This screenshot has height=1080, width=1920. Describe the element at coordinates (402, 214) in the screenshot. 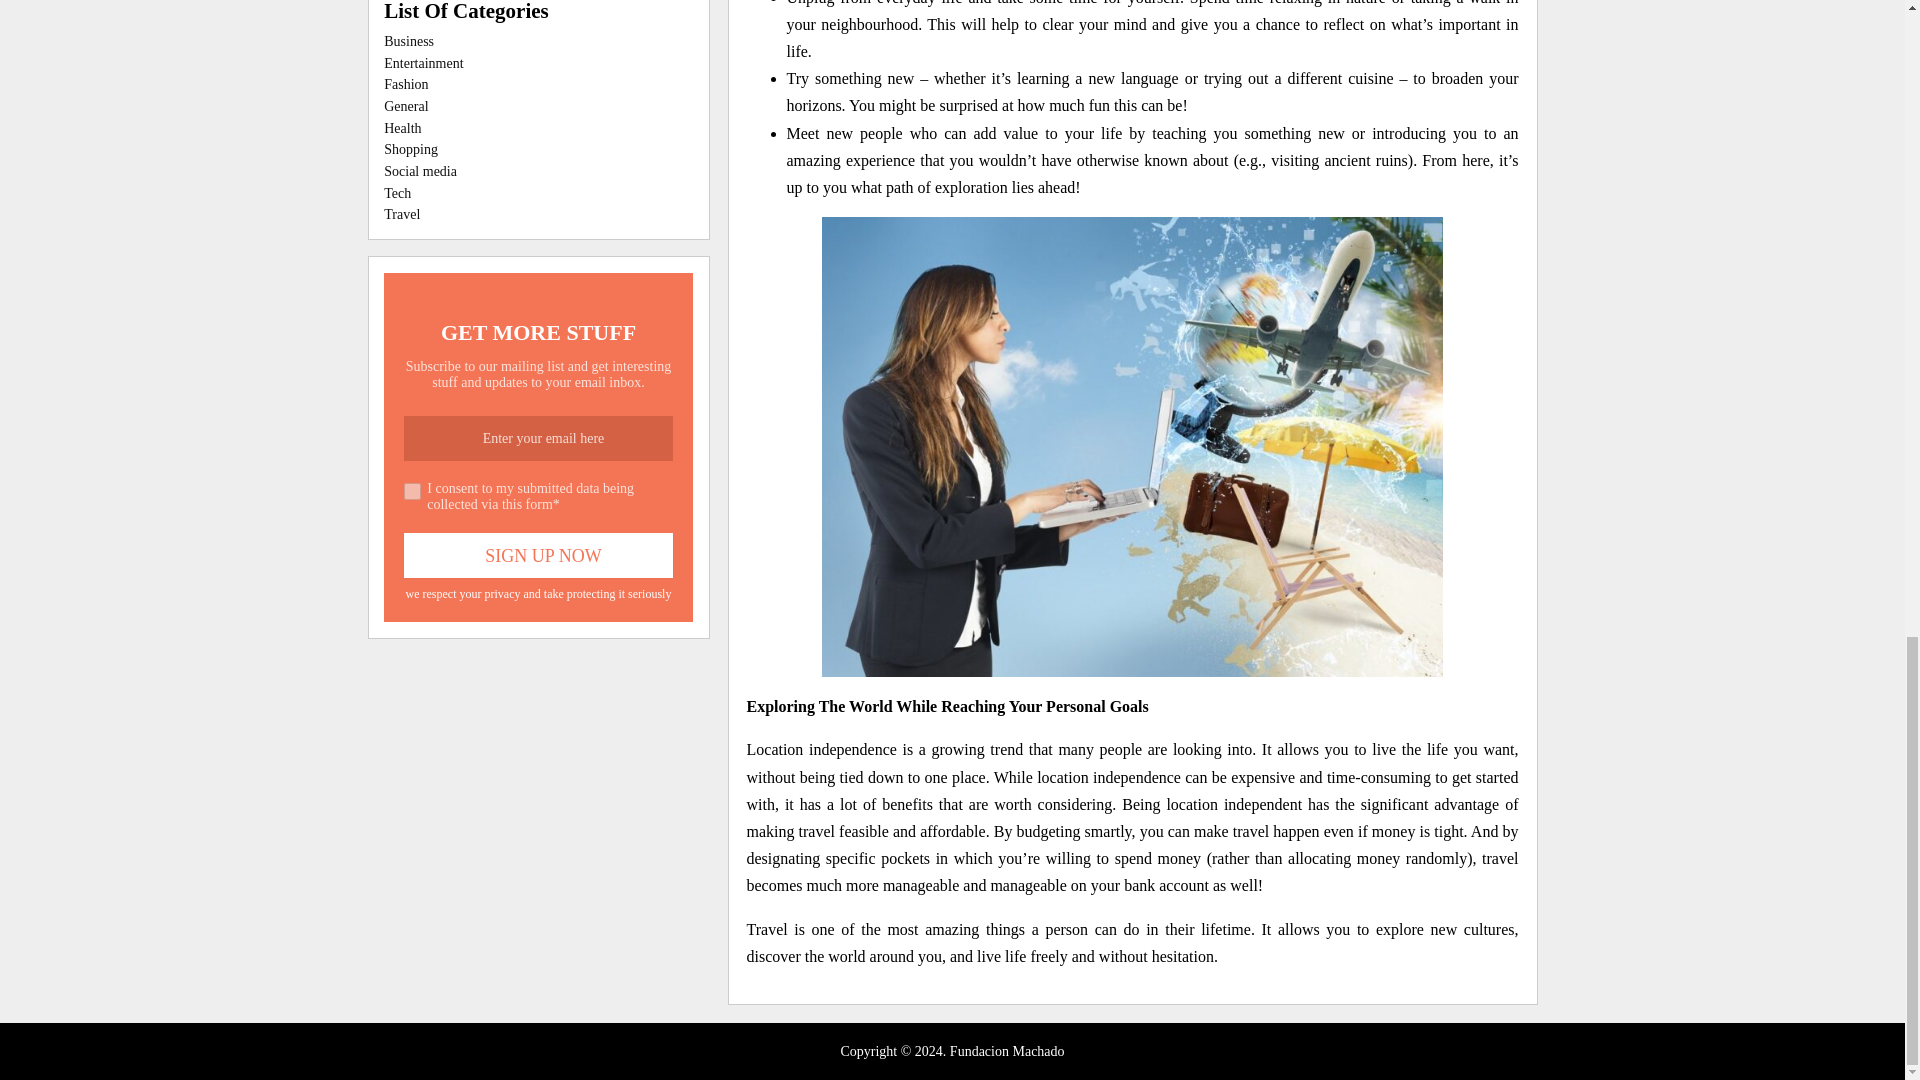

I see `Travel` at that location.